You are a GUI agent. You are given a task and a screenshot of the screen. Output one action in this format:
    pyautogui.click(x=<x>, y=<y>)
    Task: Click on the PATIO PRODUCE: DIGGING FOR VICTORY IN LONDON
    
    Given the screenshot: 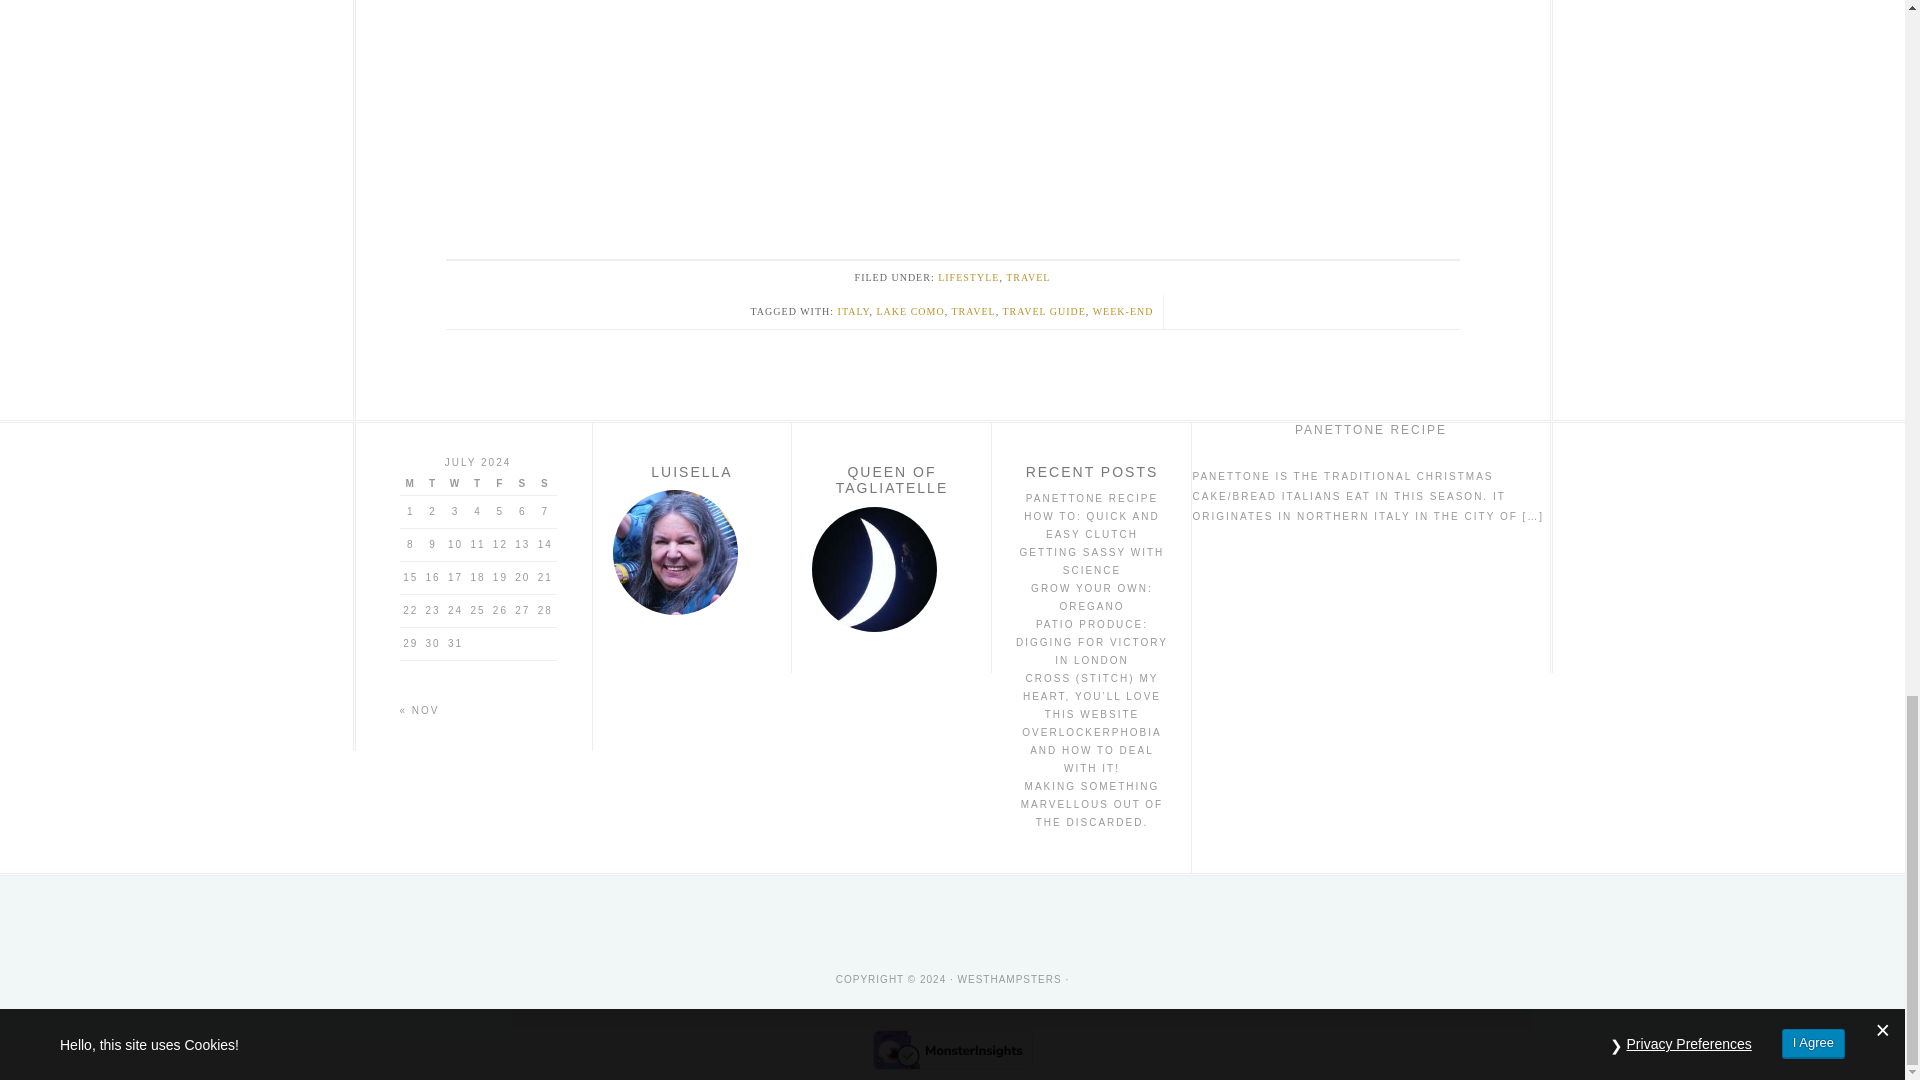 What is the action you would take?
    pyautogui.click(x=1091, y=642)
    